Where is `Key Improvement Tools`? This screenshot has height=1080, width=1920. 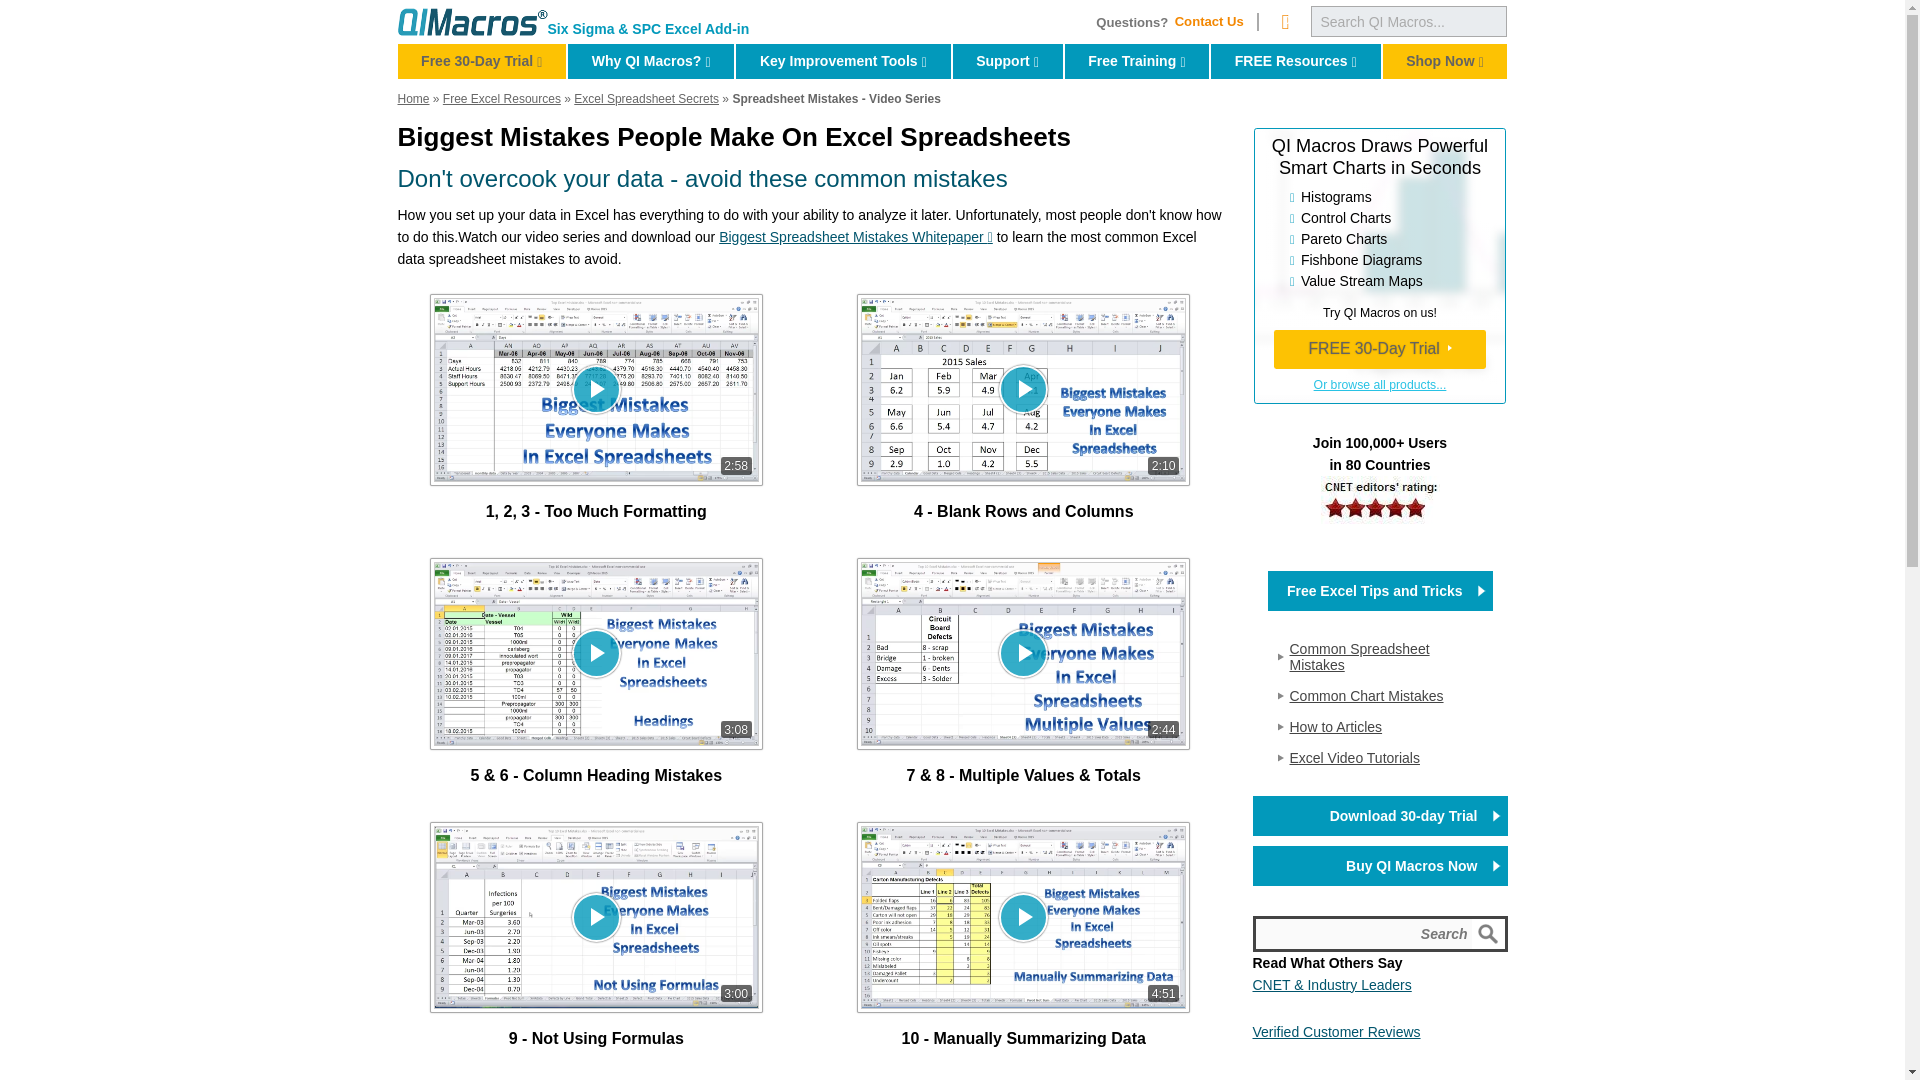
Key Improvement Tools is located at coordinates (842, 61).